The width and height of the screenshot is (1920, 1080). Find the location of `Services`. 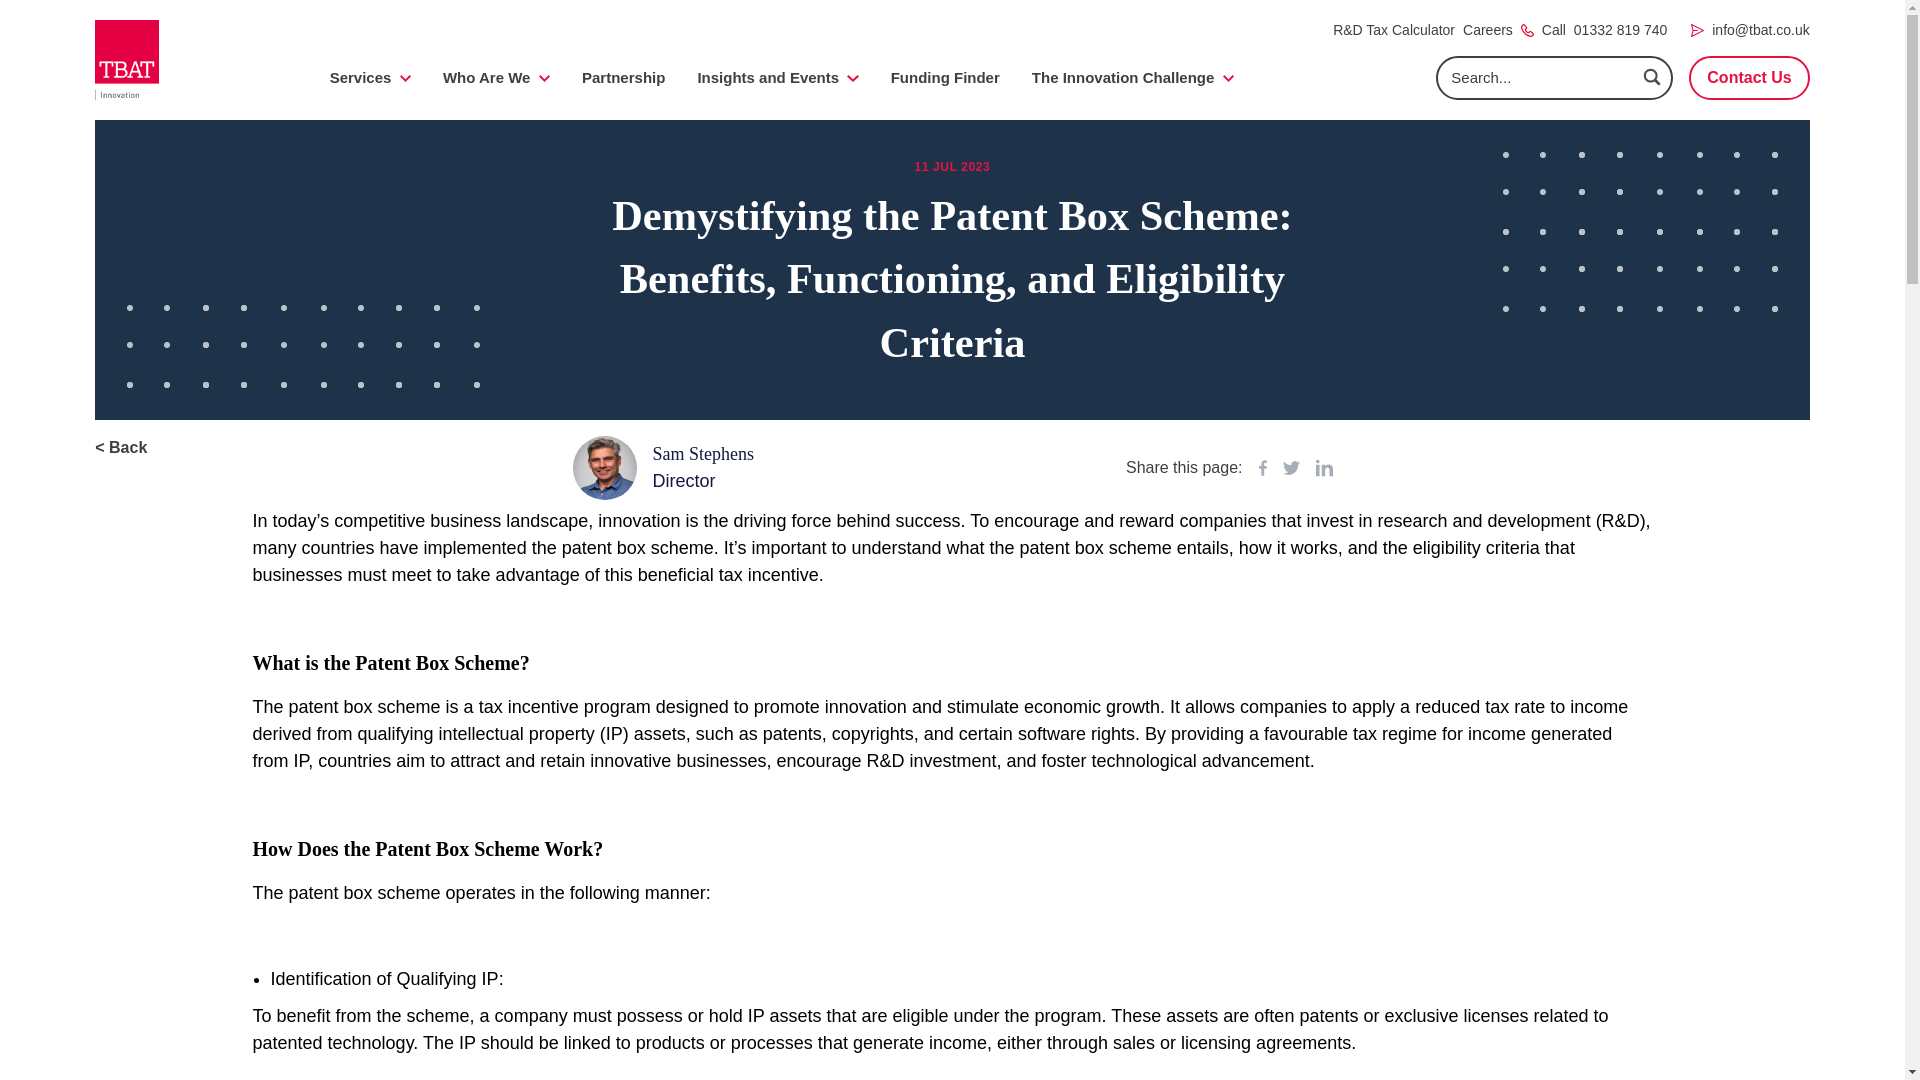

Services is located at coordinates (370, 78).